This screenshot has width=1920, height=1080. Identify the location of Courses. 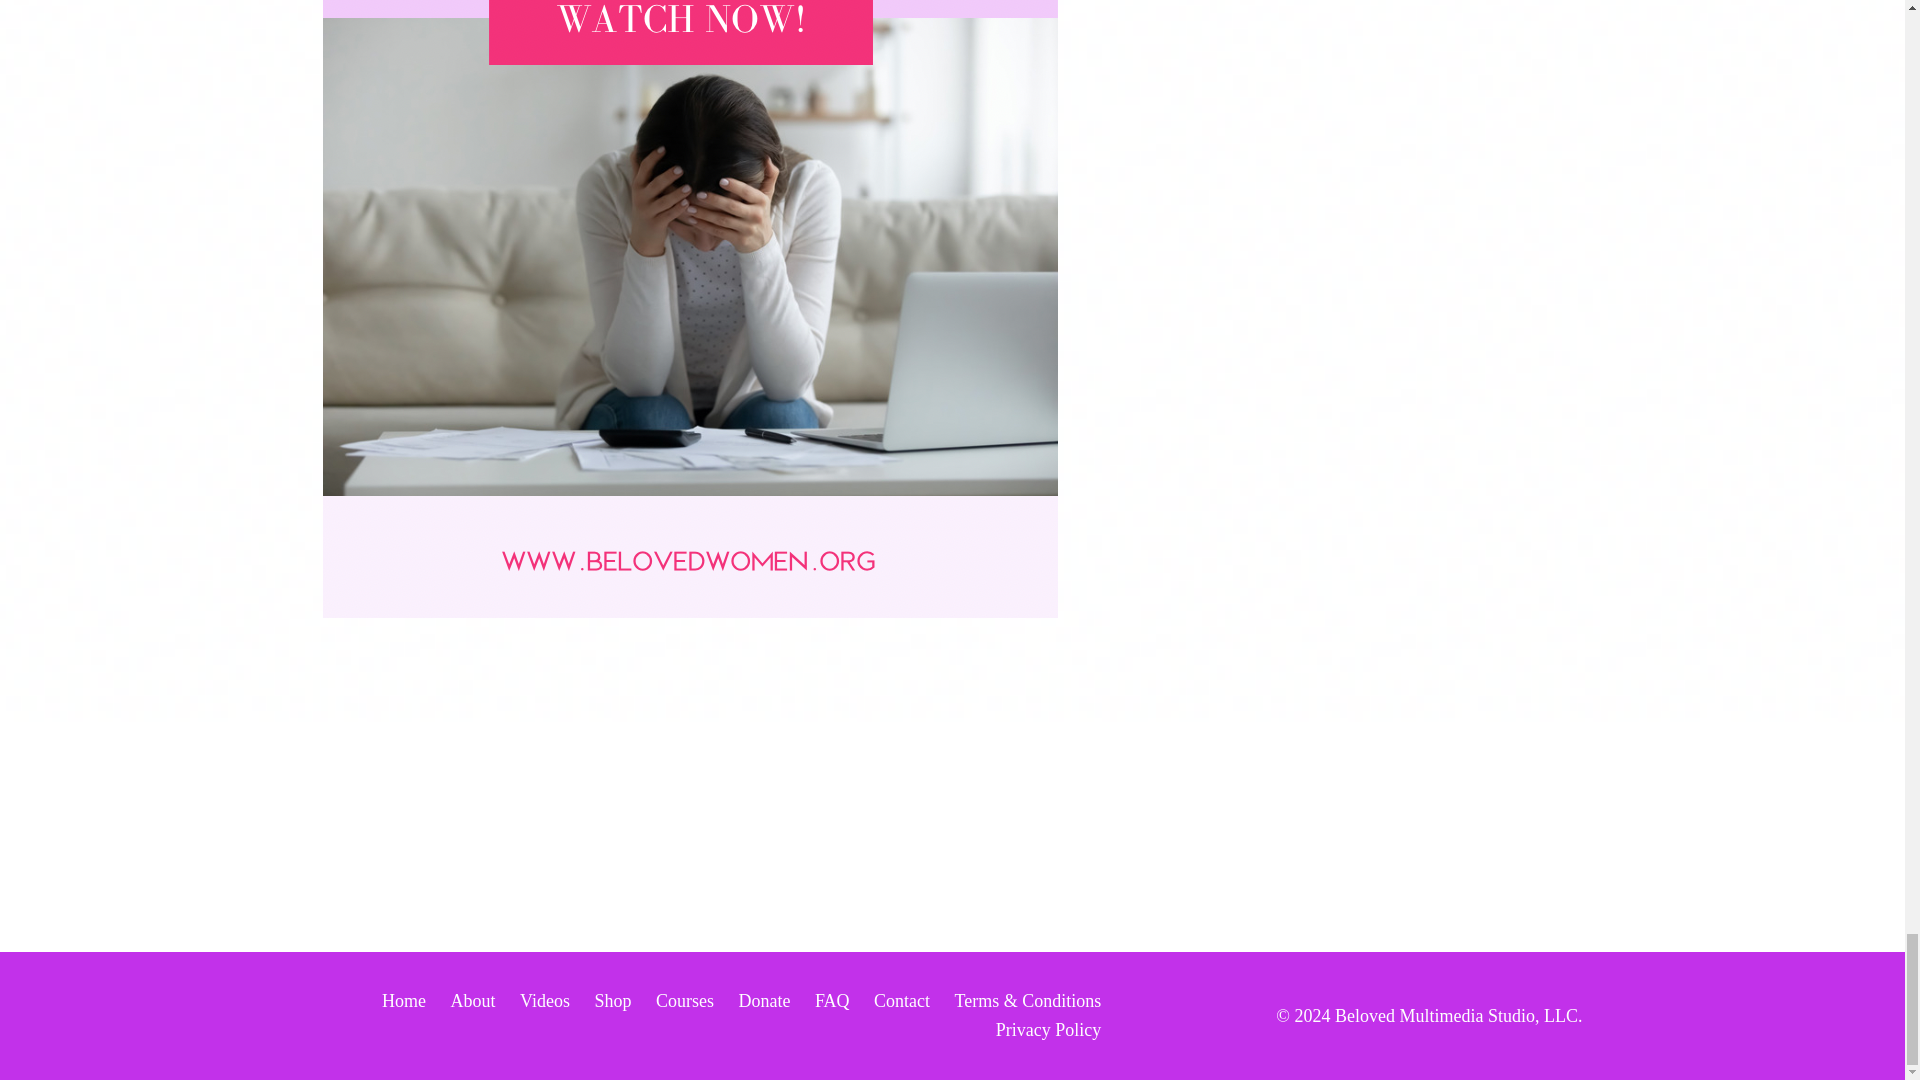
(685, 1000).